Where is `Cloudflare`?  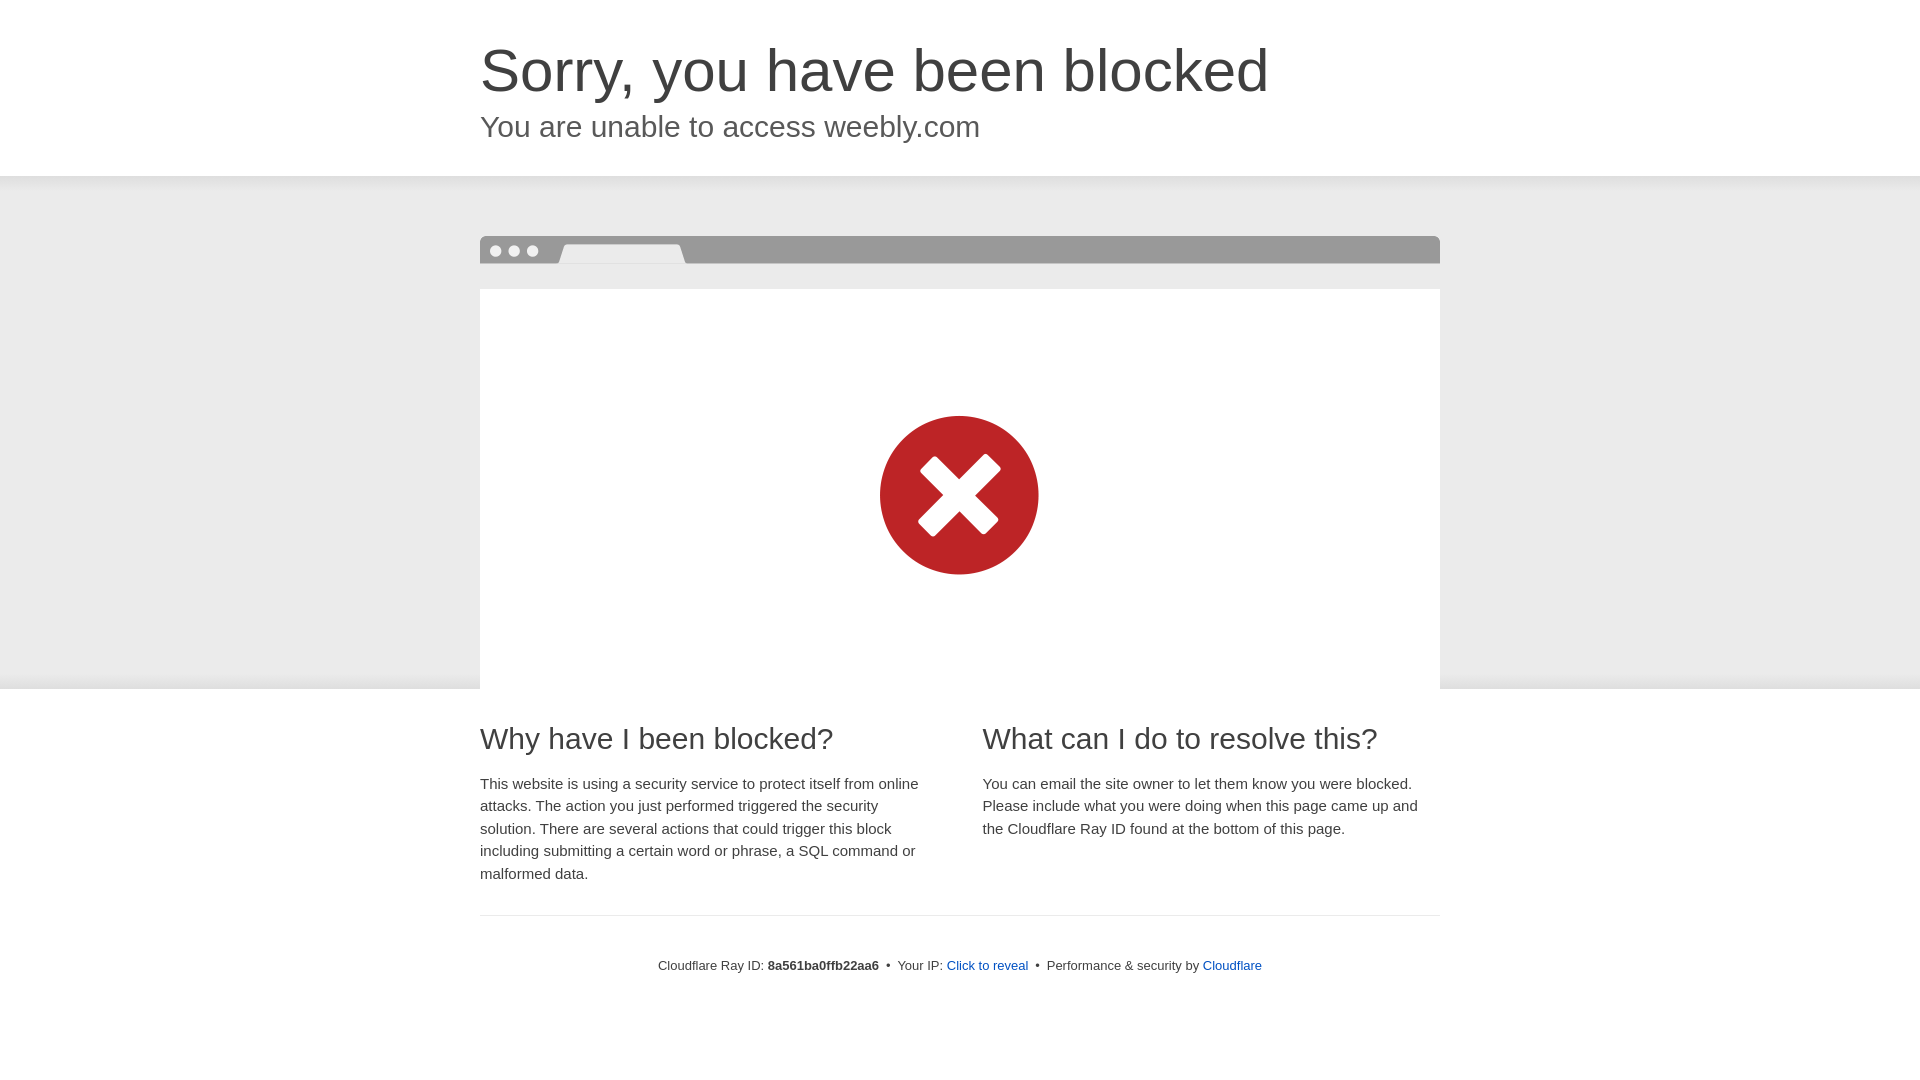
Cloudflare is located at coordinates (1232, 965).